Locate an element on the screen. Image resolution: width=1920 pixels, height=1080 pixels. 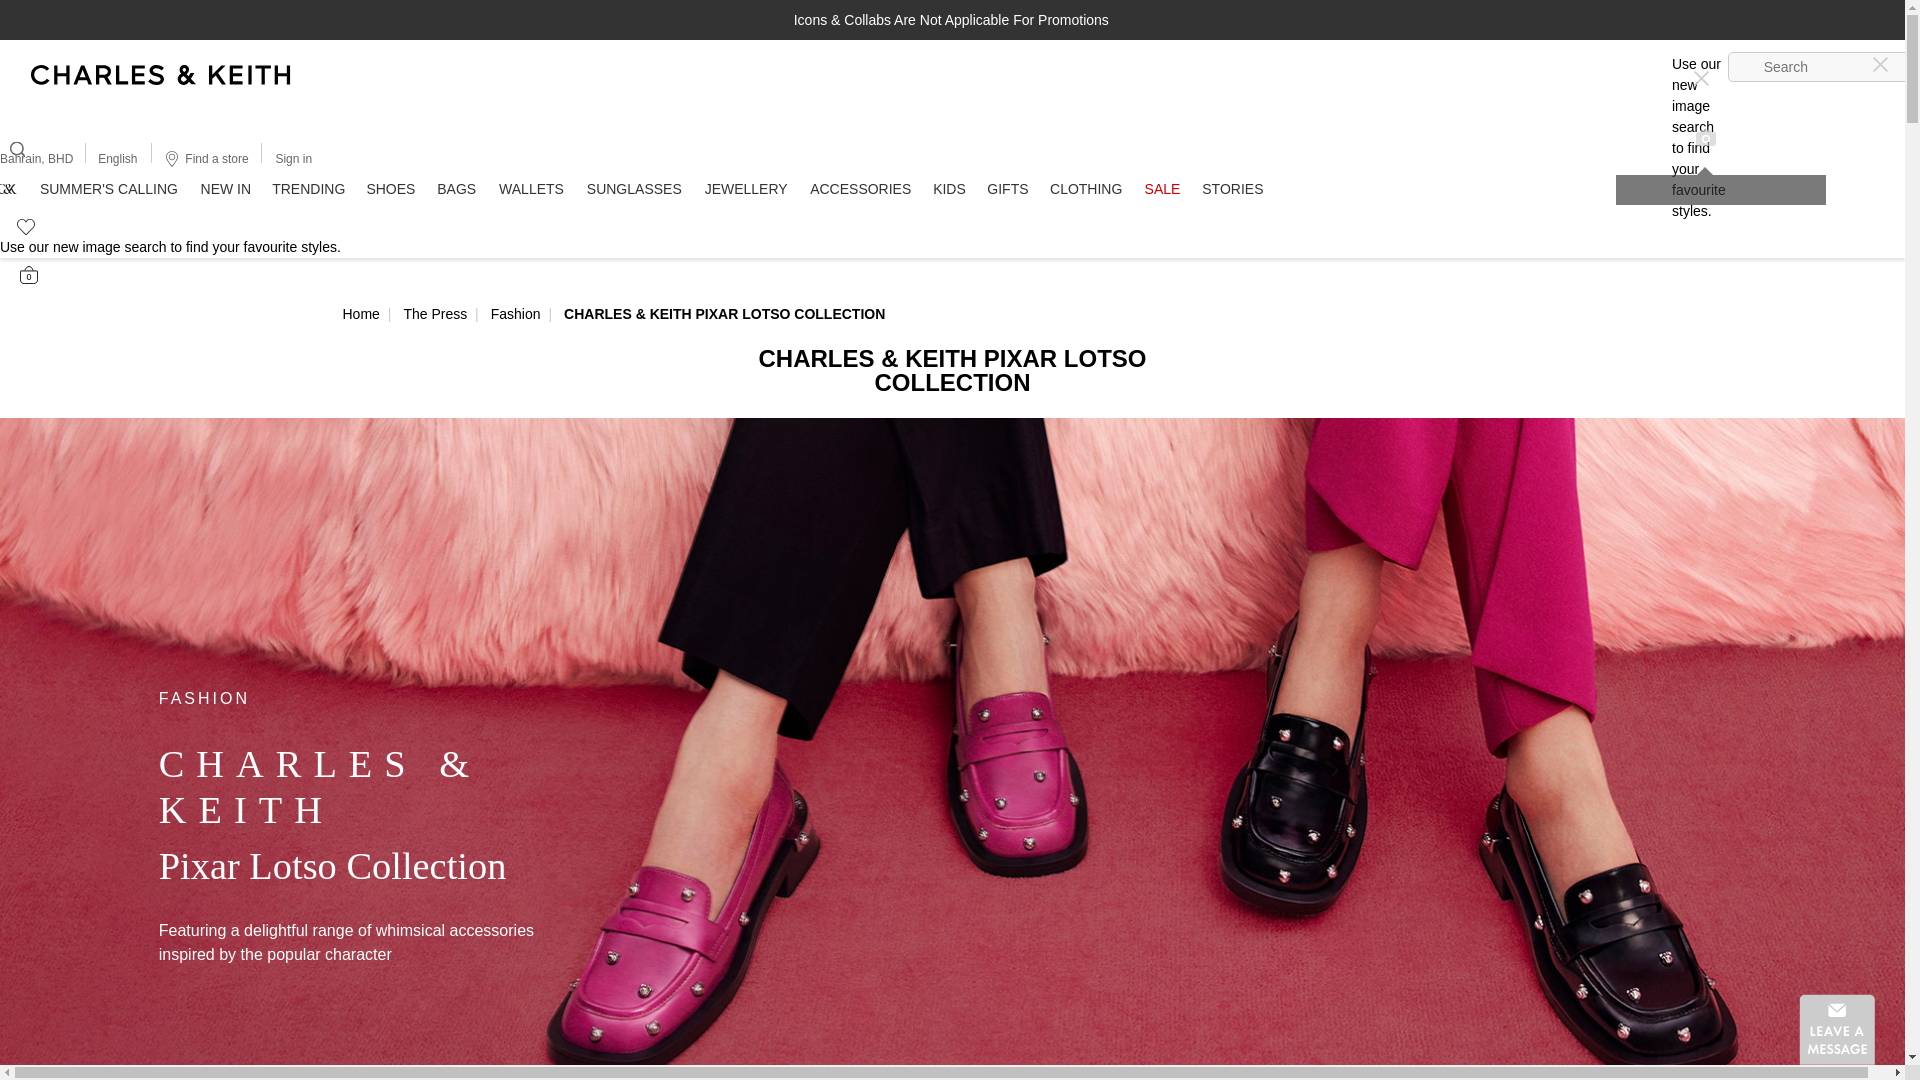
GIFTS is located at coordinates (1008, 189).